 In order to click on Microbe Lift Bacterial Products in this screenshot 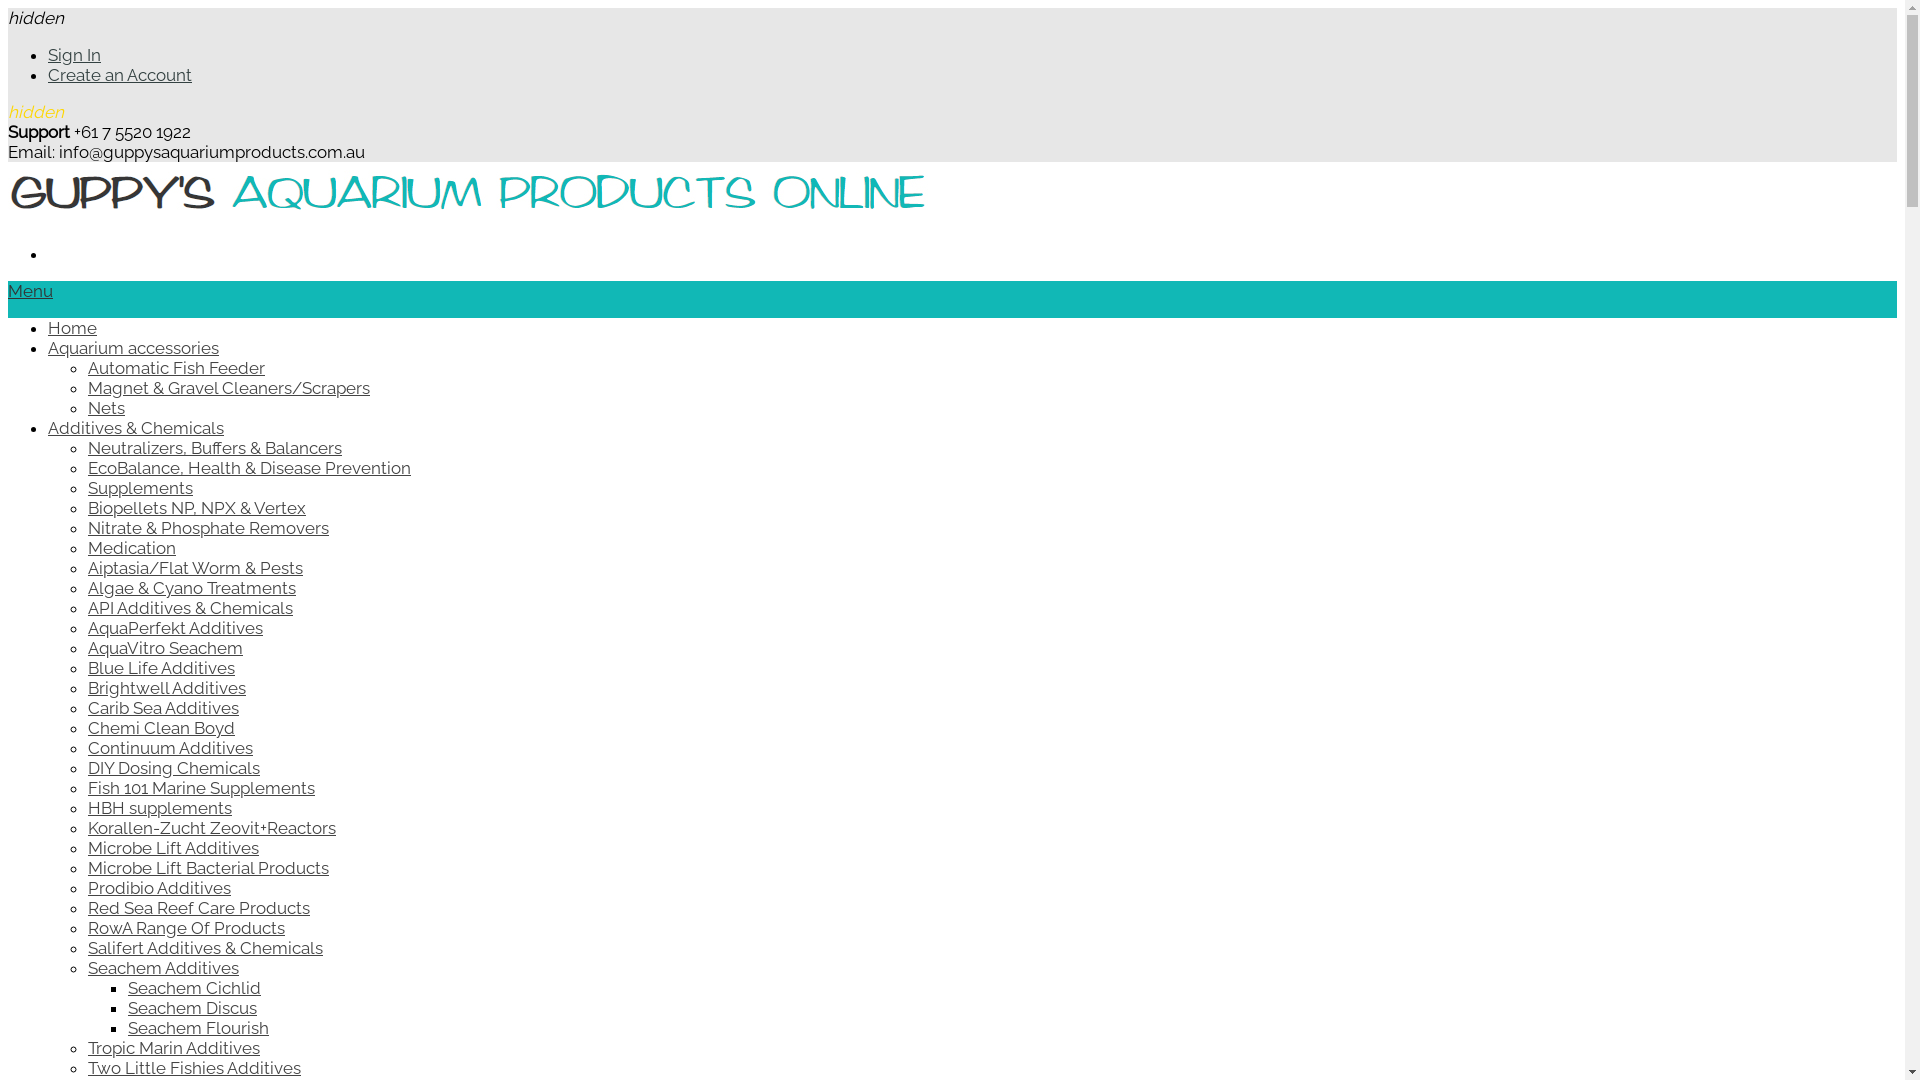, I will do `click(208, 868)`.